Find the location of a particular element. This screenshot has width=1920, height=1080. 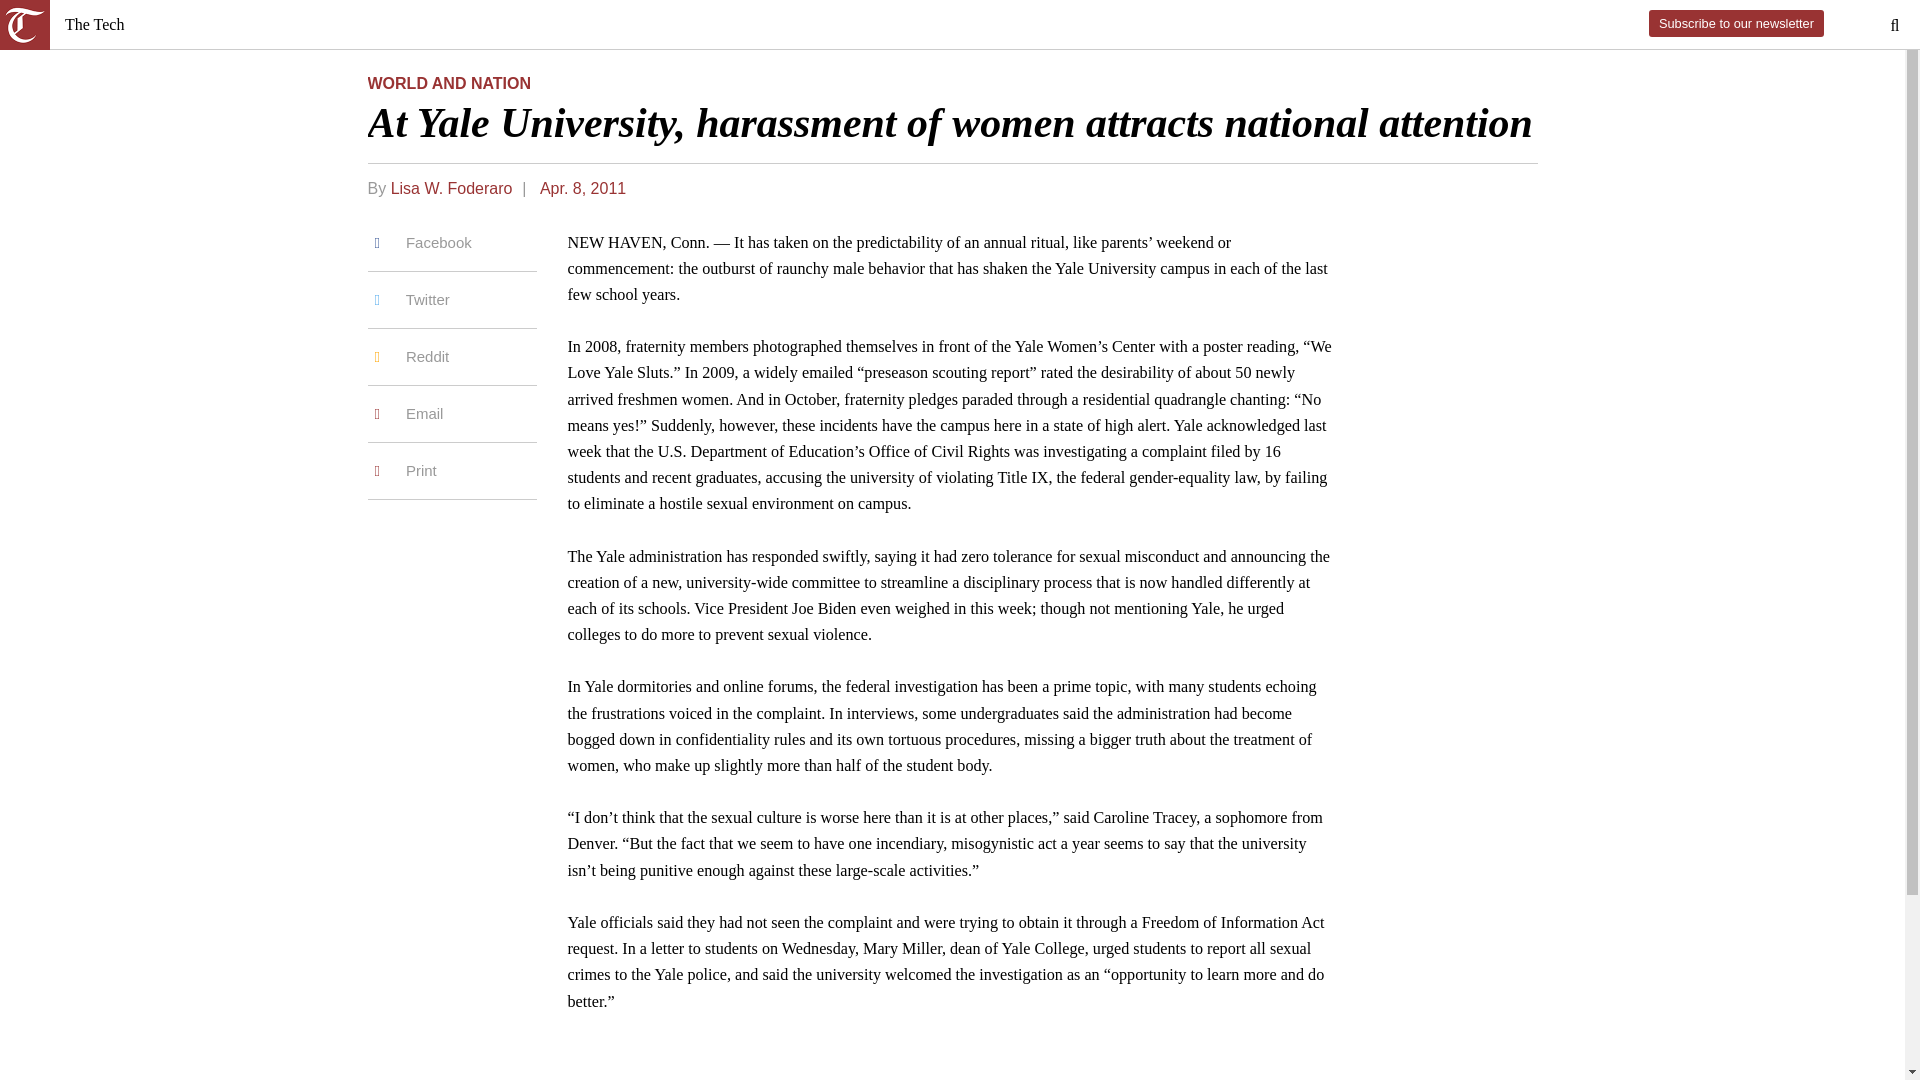

Facebook is located at coordinates (78, 624).